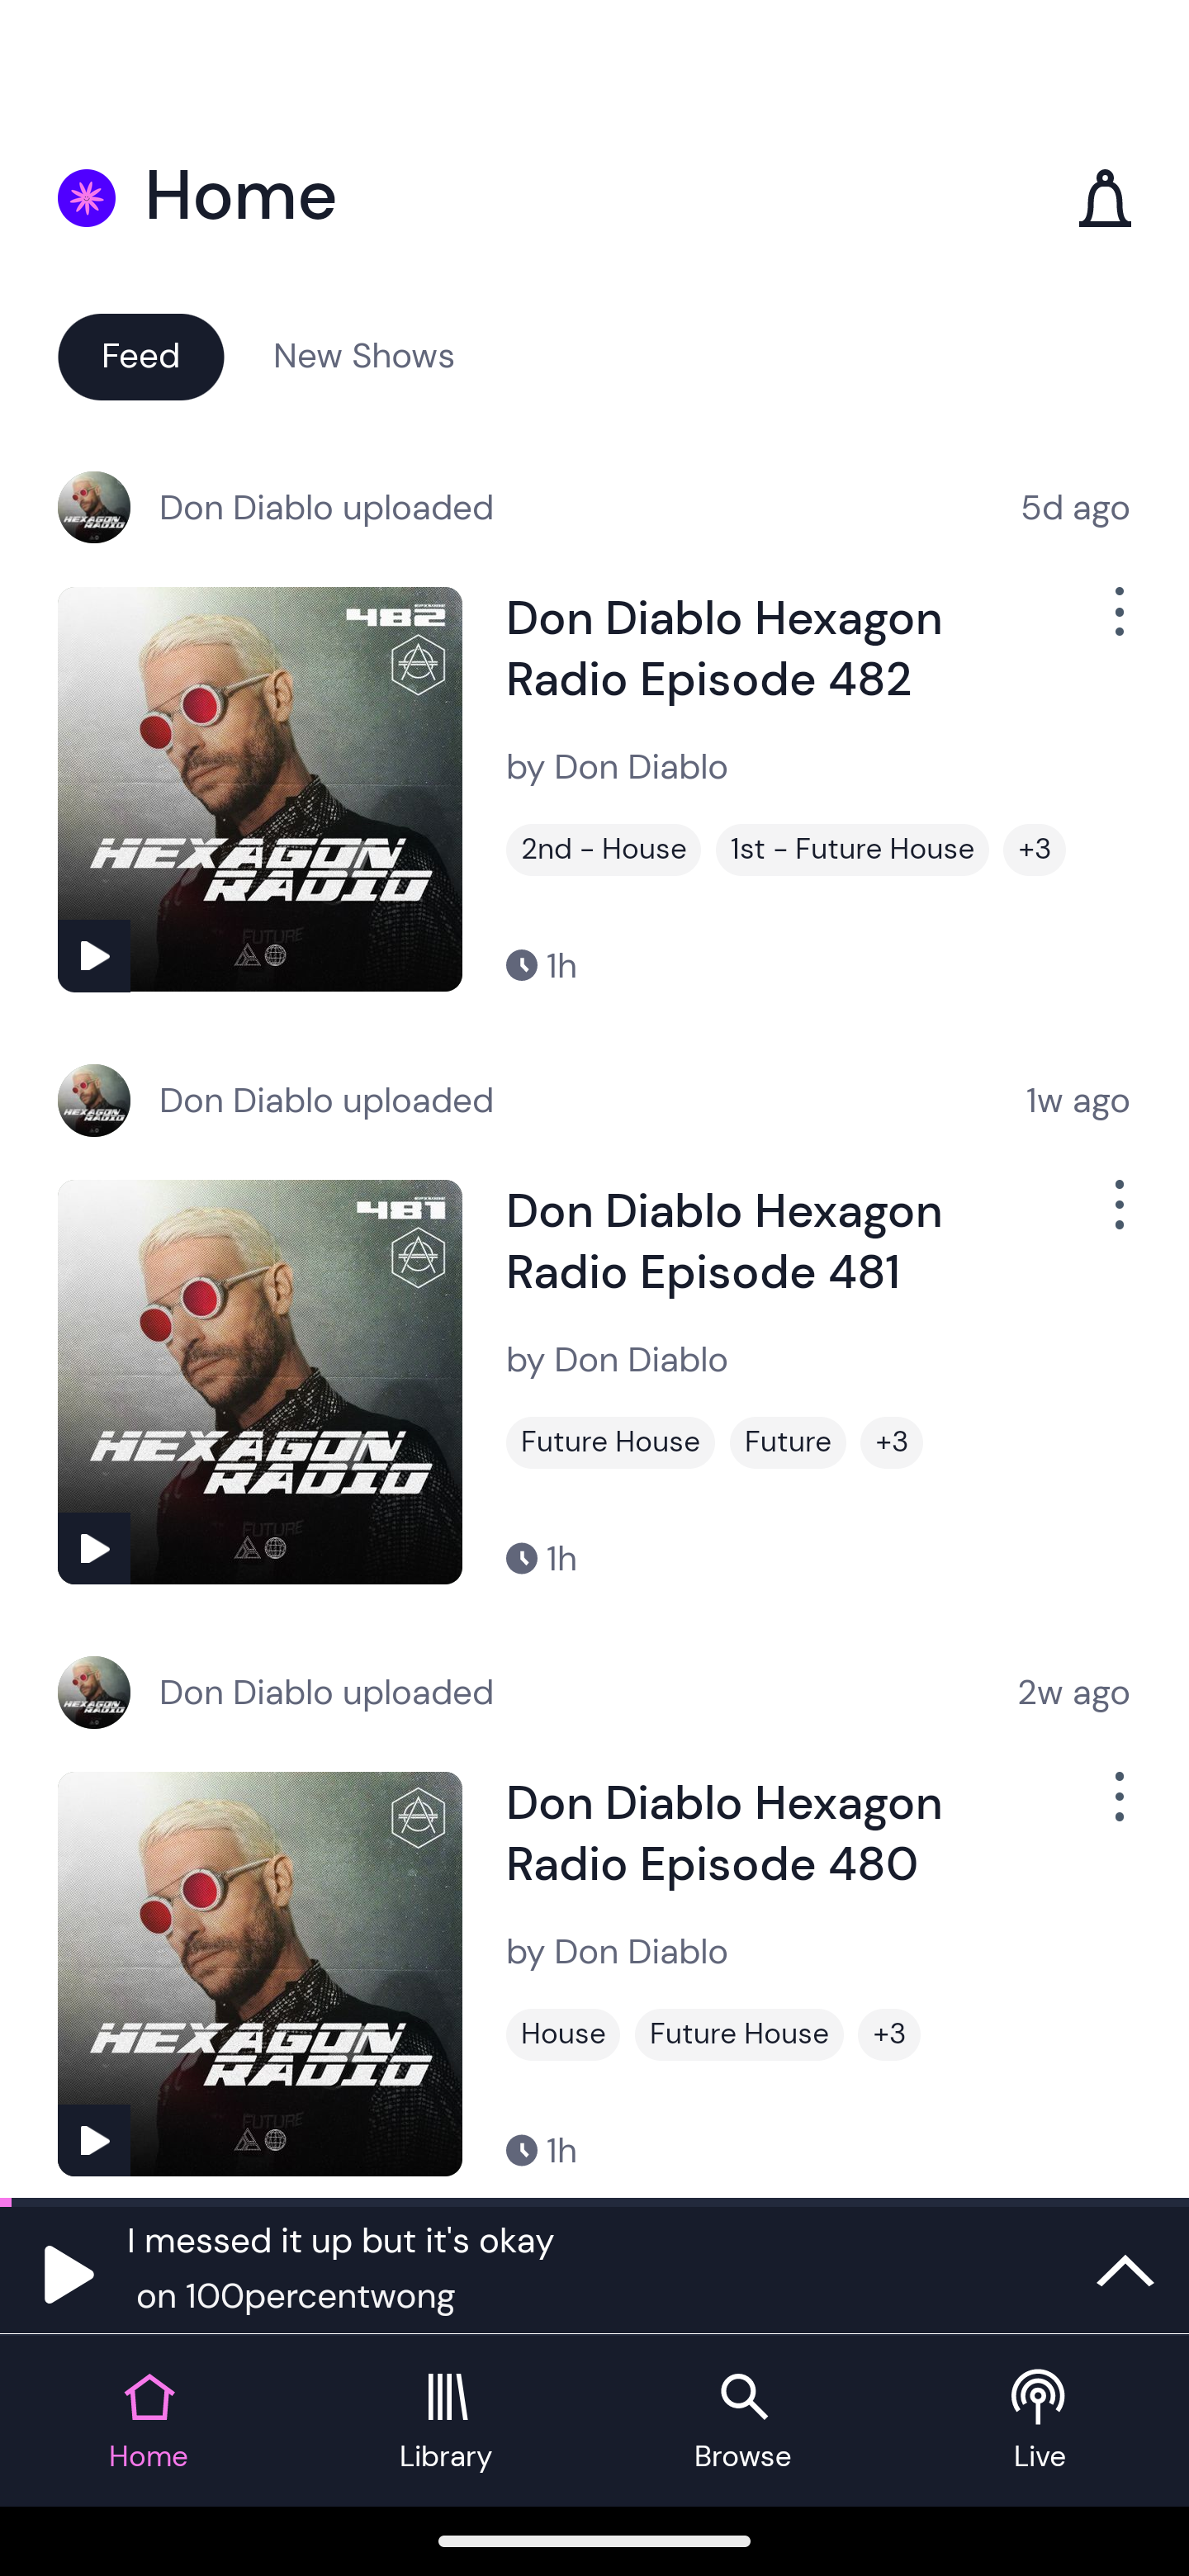  What do you see at coordinates (739, 2034) in the screenshot?
I see `Future House` at bounding box center [739, 2034].